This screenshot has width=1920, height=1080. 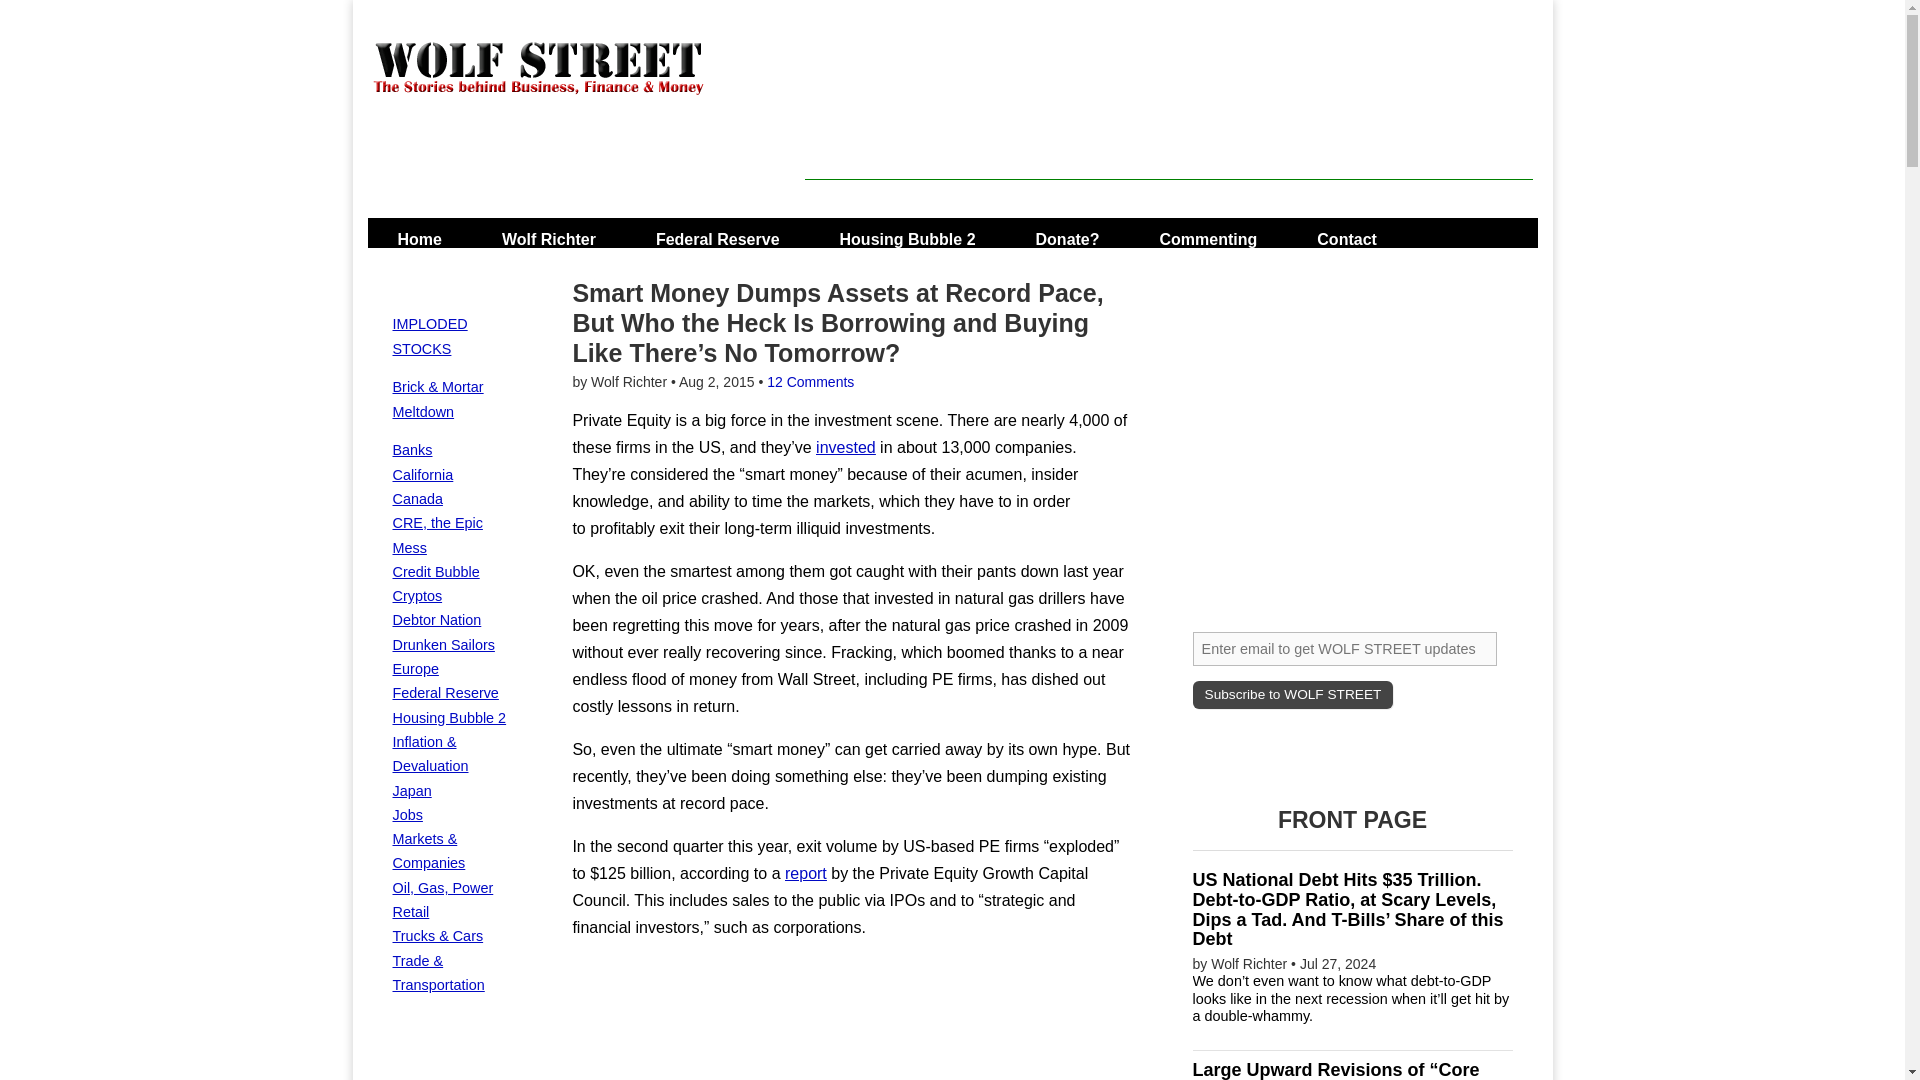 I want to click on CRE, the Epic Mess, so click(x=436, y=535).